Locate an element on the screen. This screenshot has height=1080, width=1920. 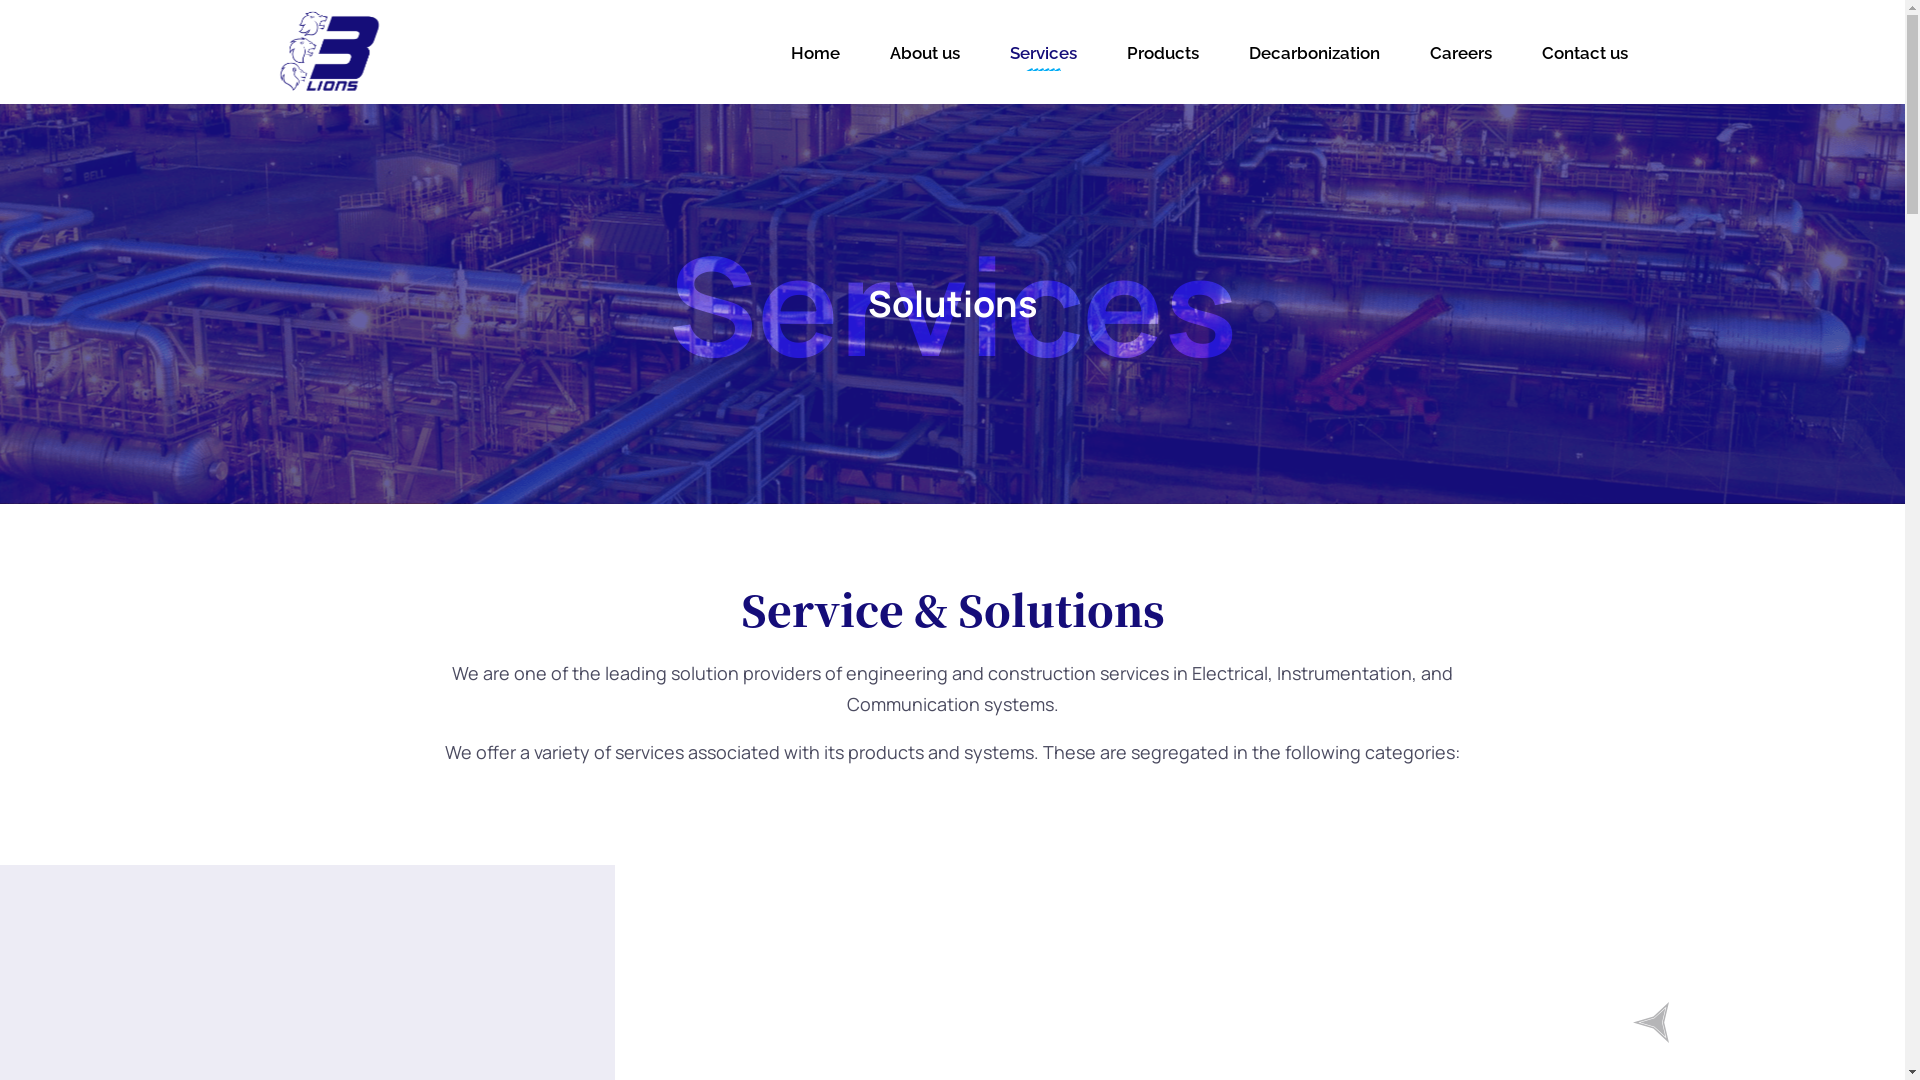
Home is located at coordinates (816, 52).